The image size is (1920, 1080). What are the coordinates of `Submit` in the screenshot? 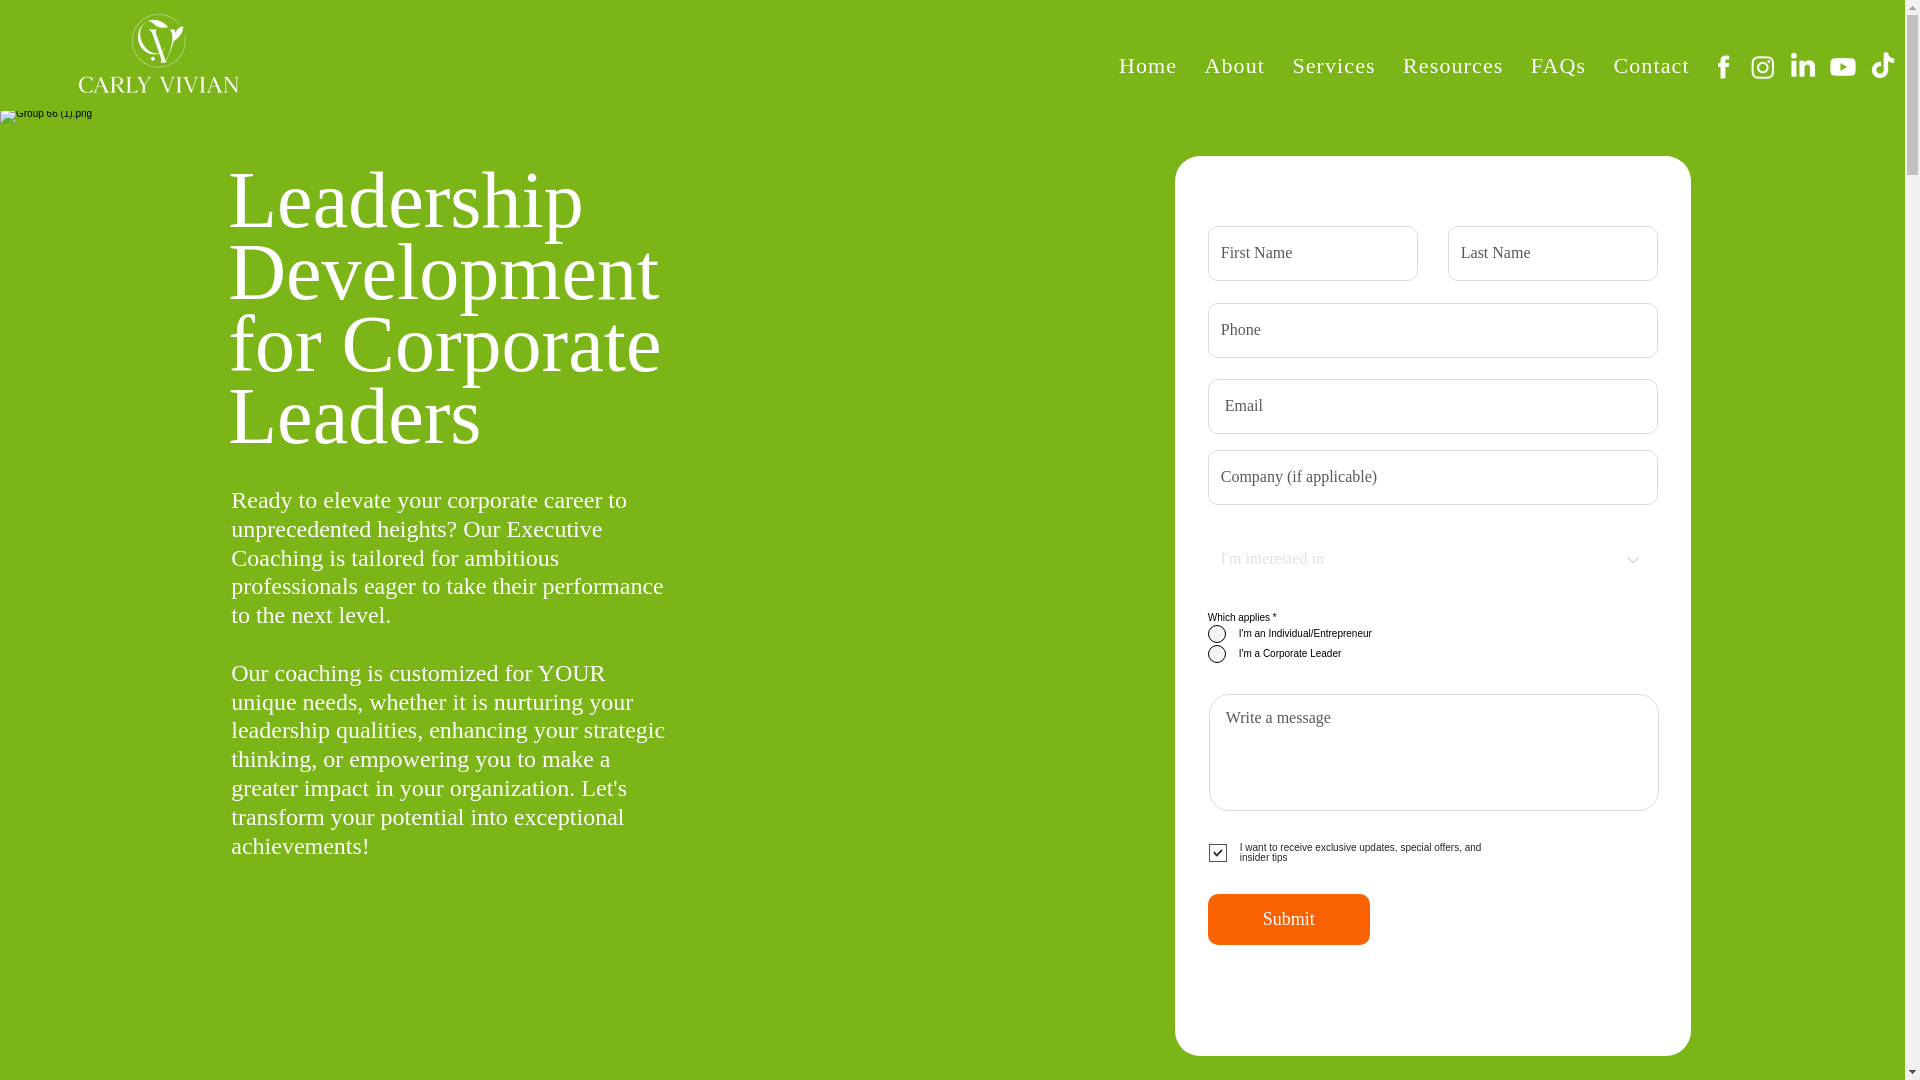 It's located at (1288, 920).